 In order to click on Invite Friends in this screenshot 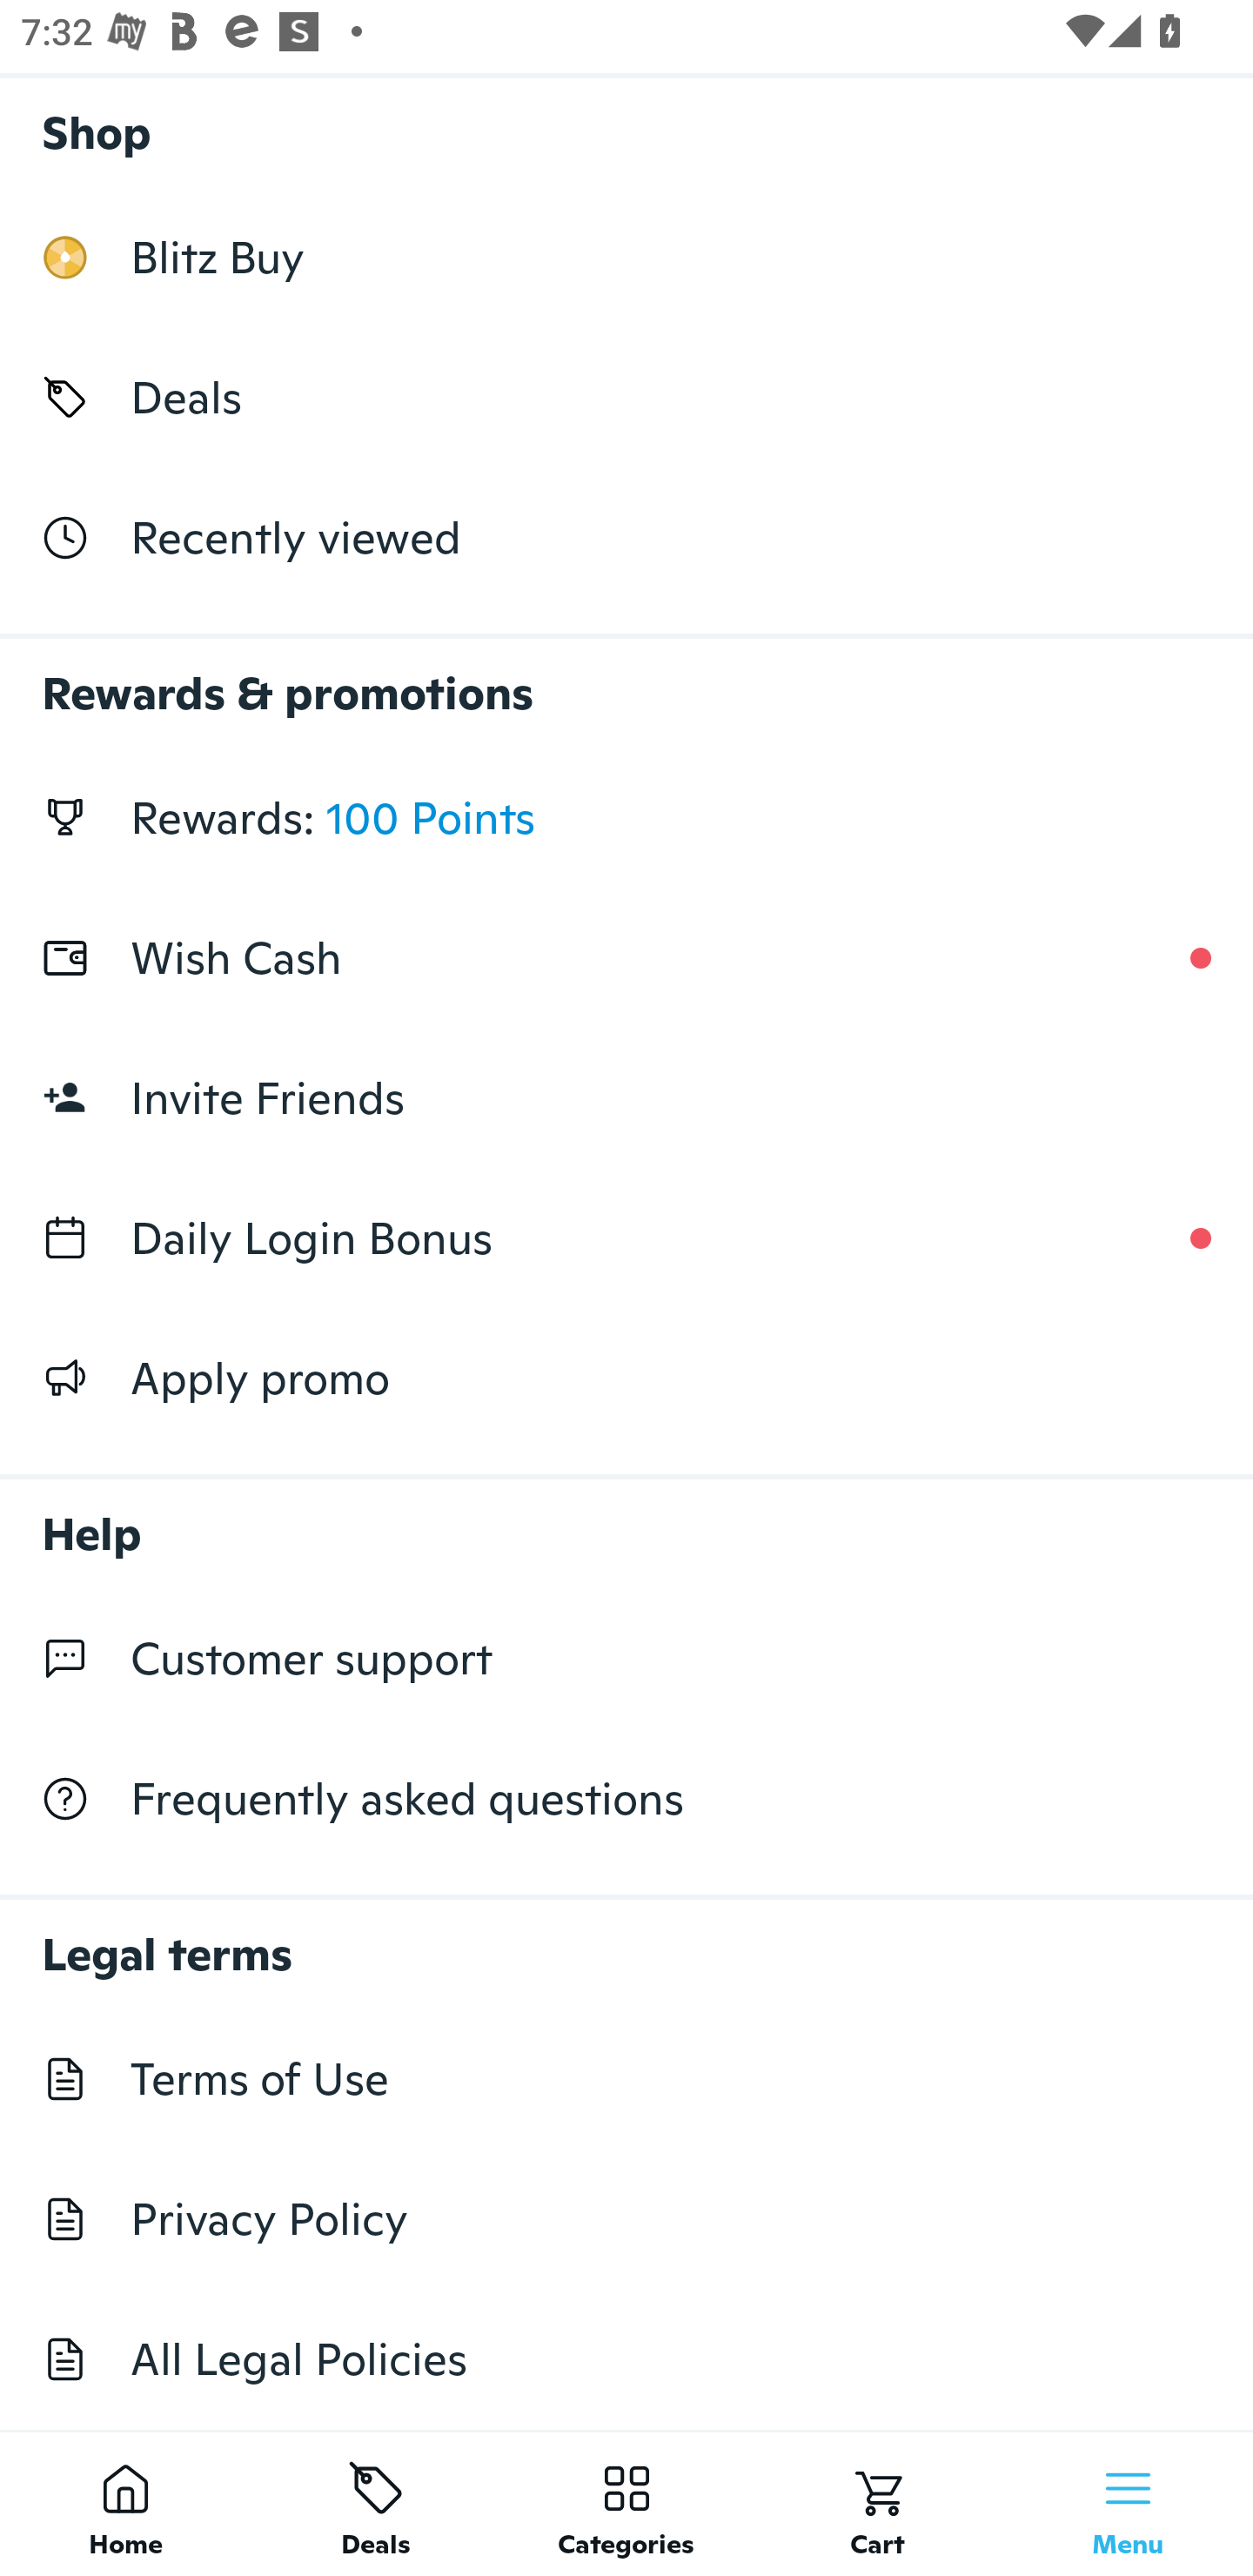, I will do `click(626, 1098)`.